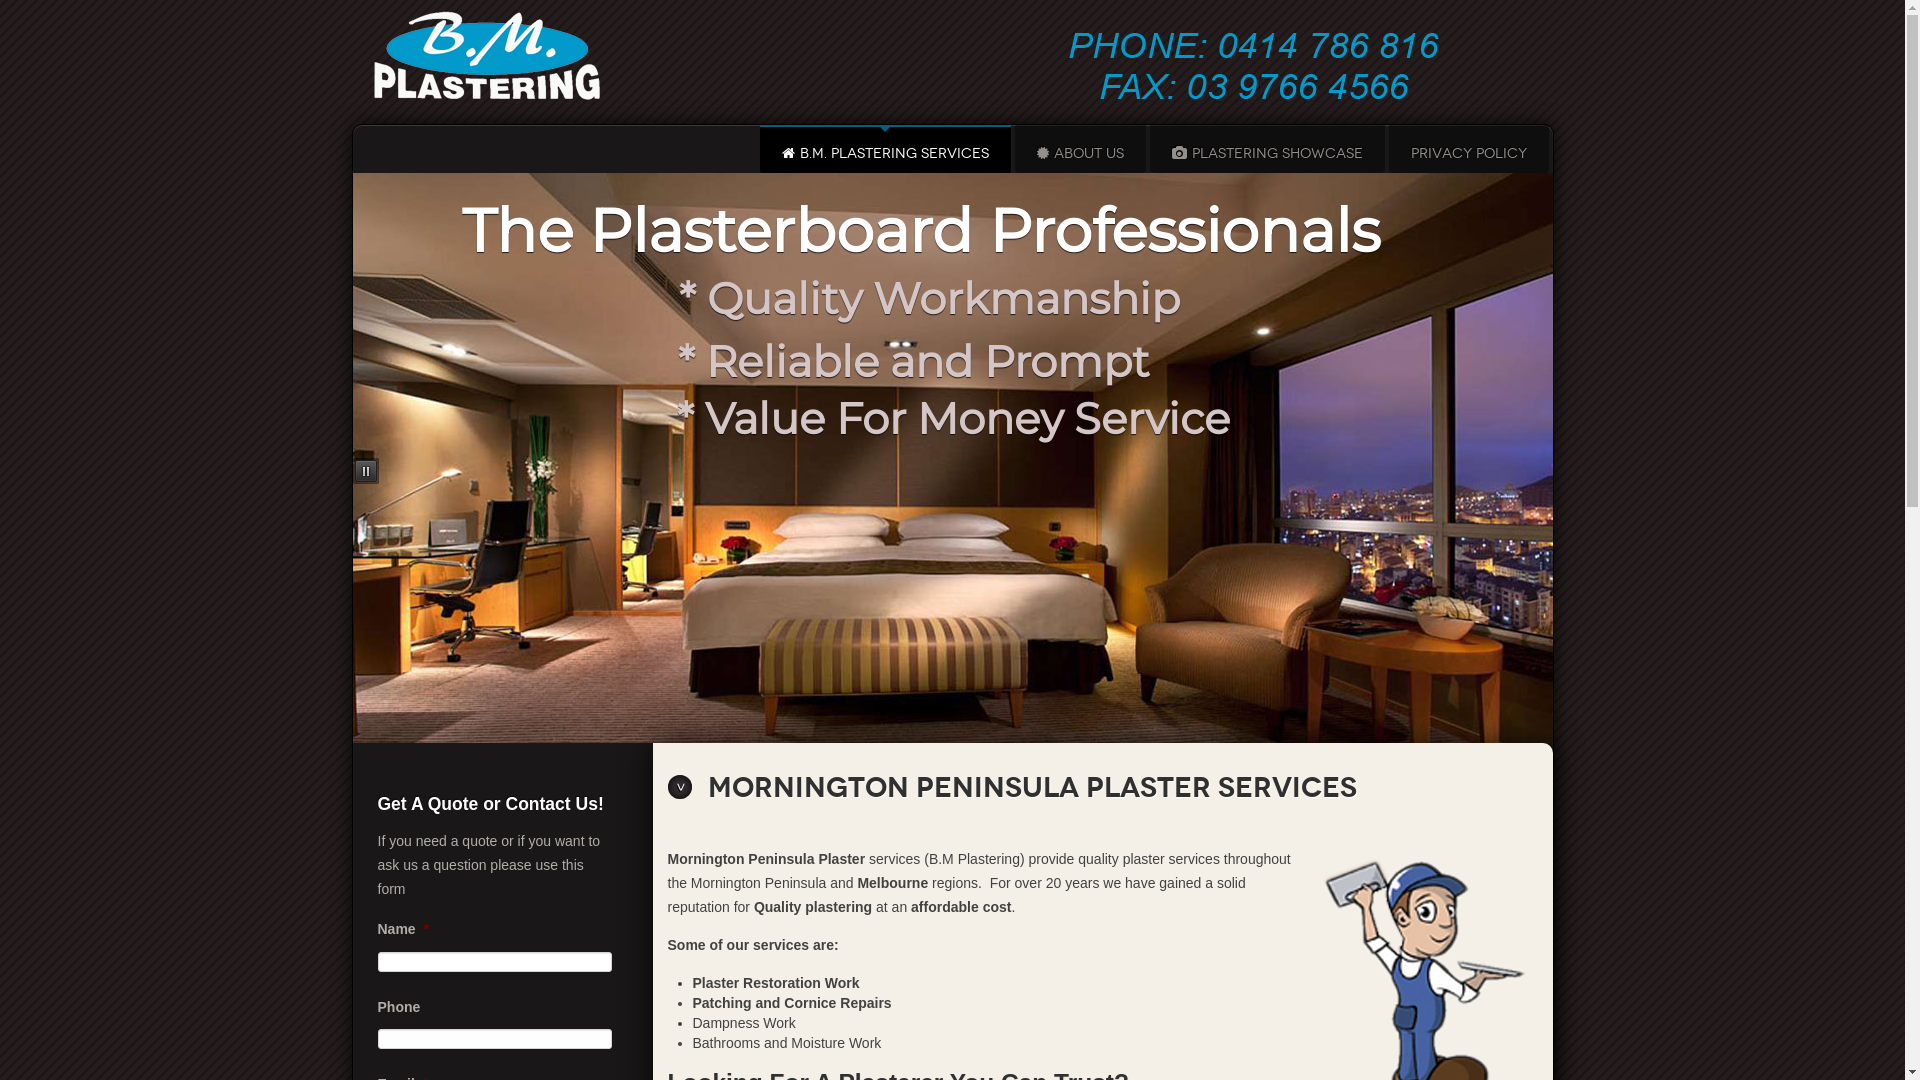 The width and height of the screenshot is (1920, 1080). What do you see at coordinates (1468, 154) in the screenshot?
I see `PRIVACY POLICY` at bounding box center [1468, 154].